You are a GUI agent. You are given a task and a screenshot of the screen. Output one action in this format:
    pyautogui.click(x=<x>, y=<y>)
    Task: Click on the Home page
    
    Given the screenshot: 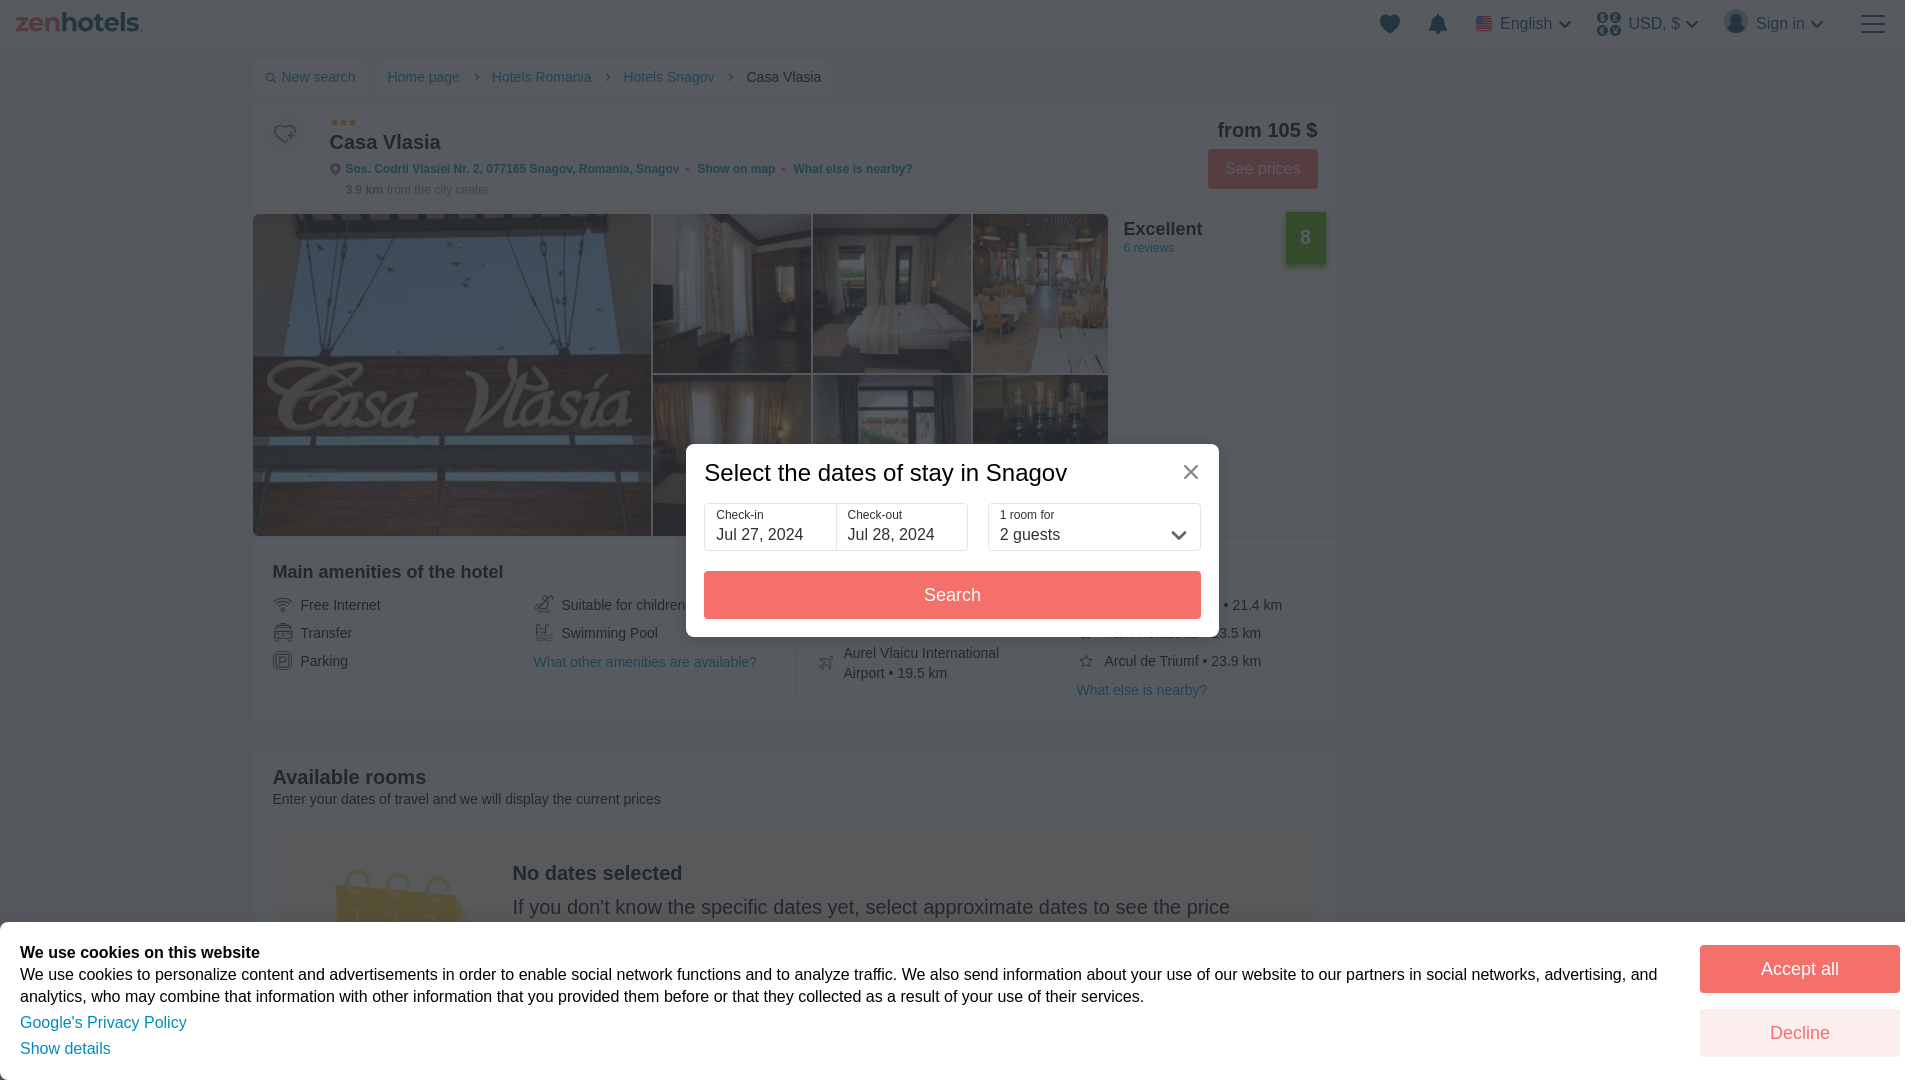 What is the action you would take?
    pyautogui.click(x=426, y=76)
    